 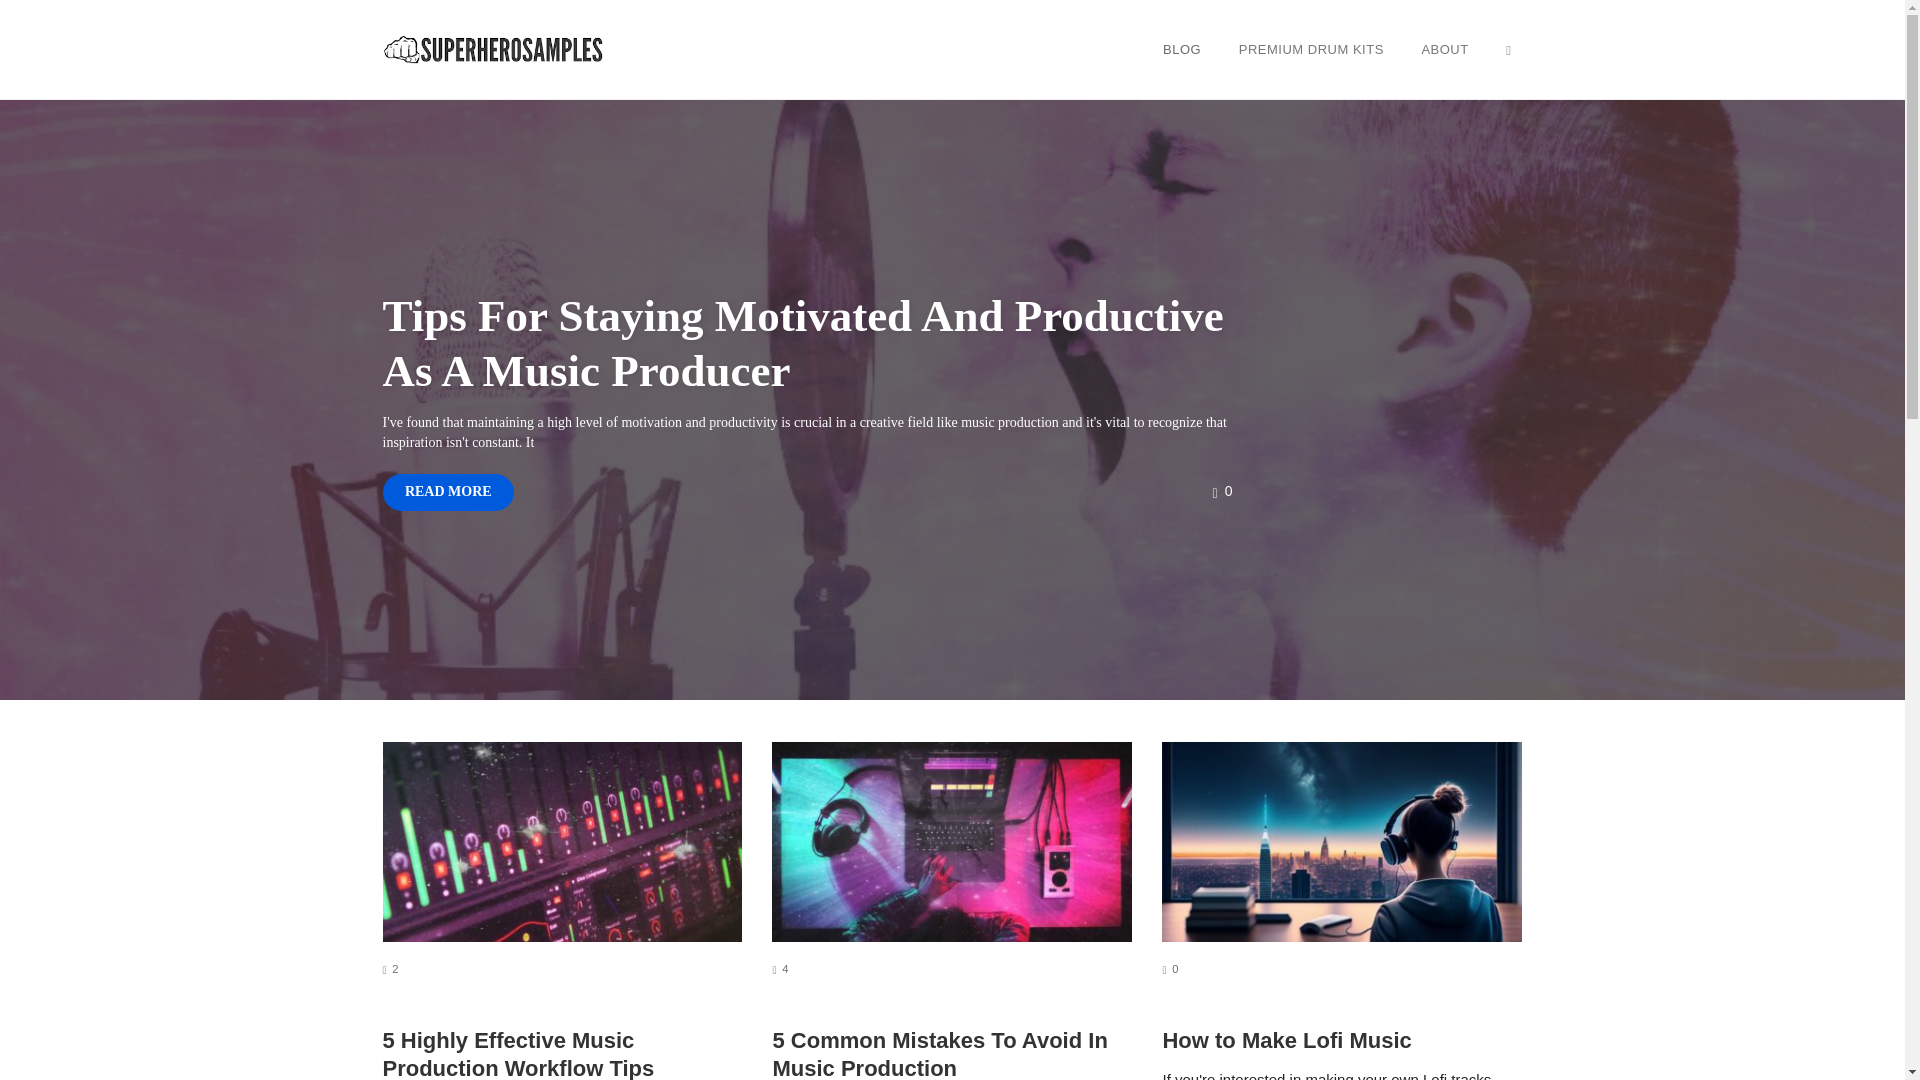 I want to click on 0, so click(x=1508, y=49).